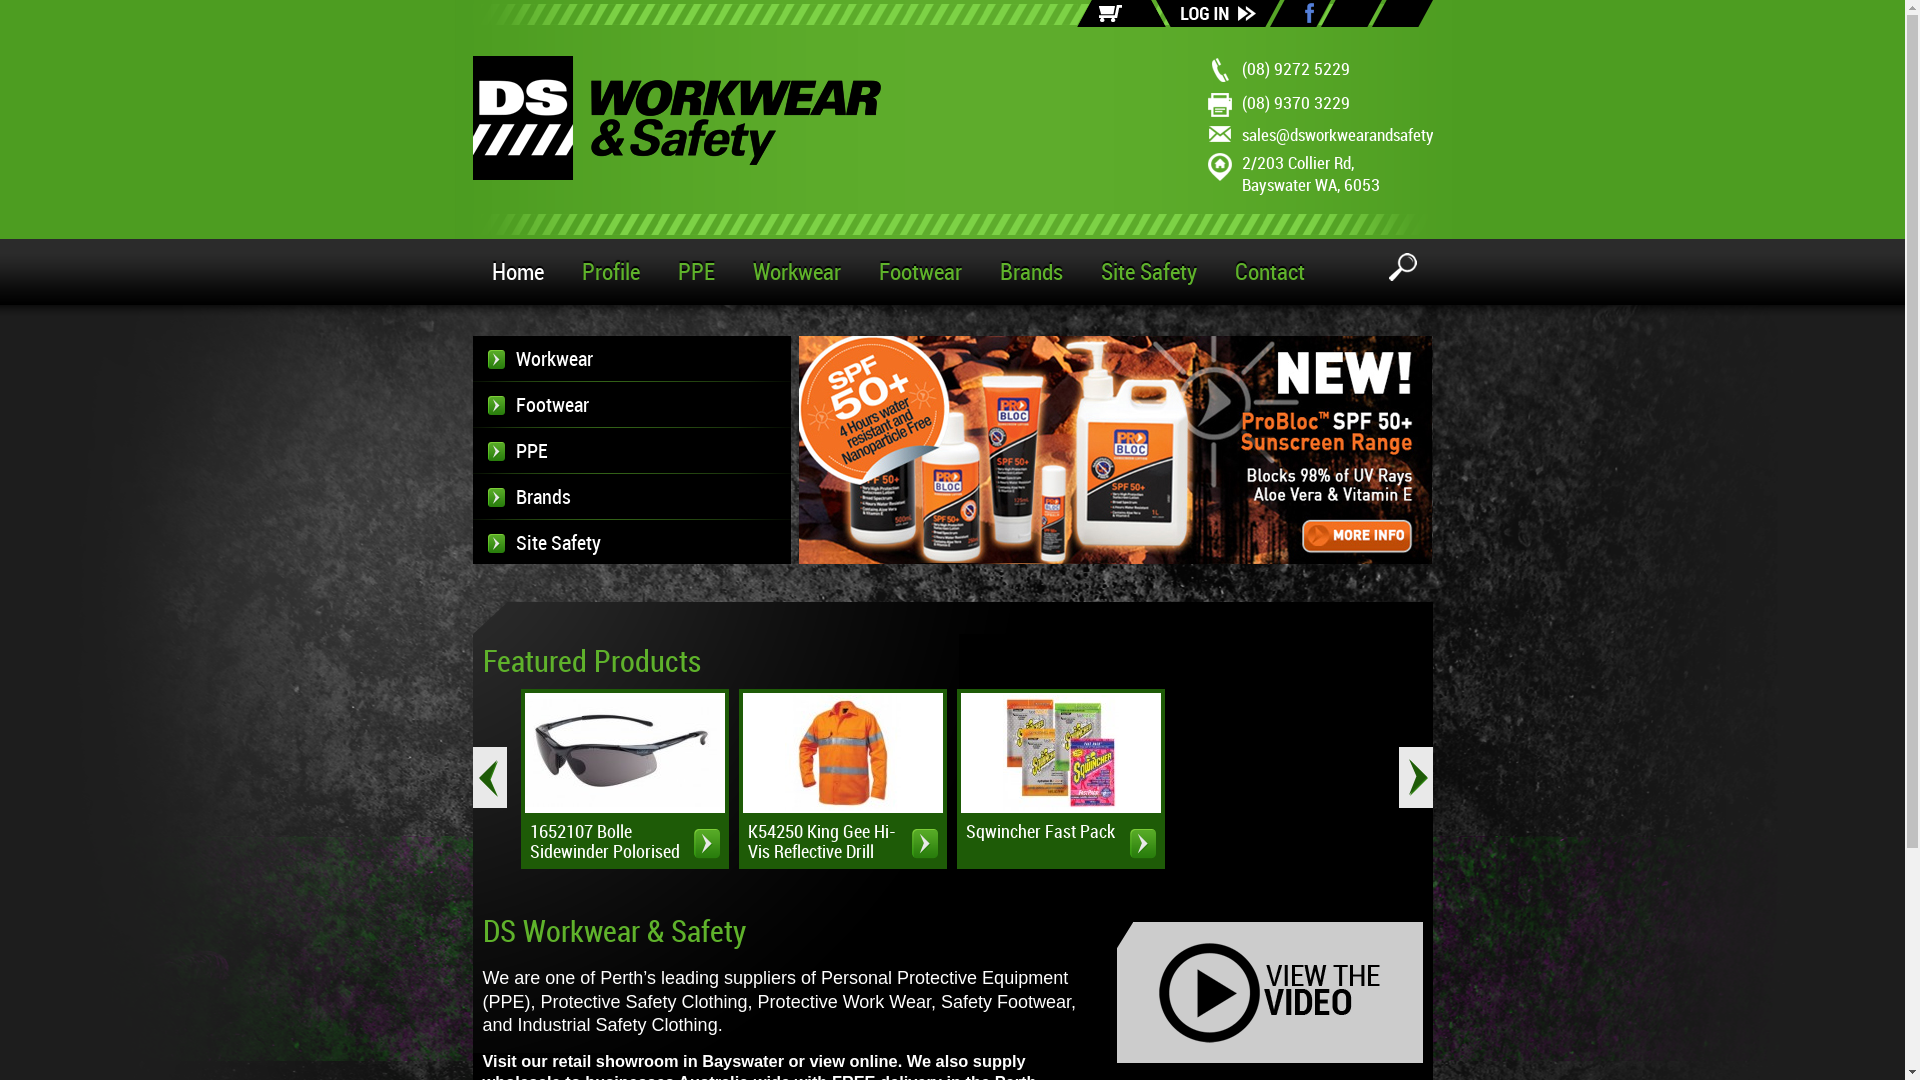 This screenshot has width=1920, height=1080. What do you see at coordinates (1030, 272) in the screenshot?
I see `Brands` at bounding box center [1030, 272].